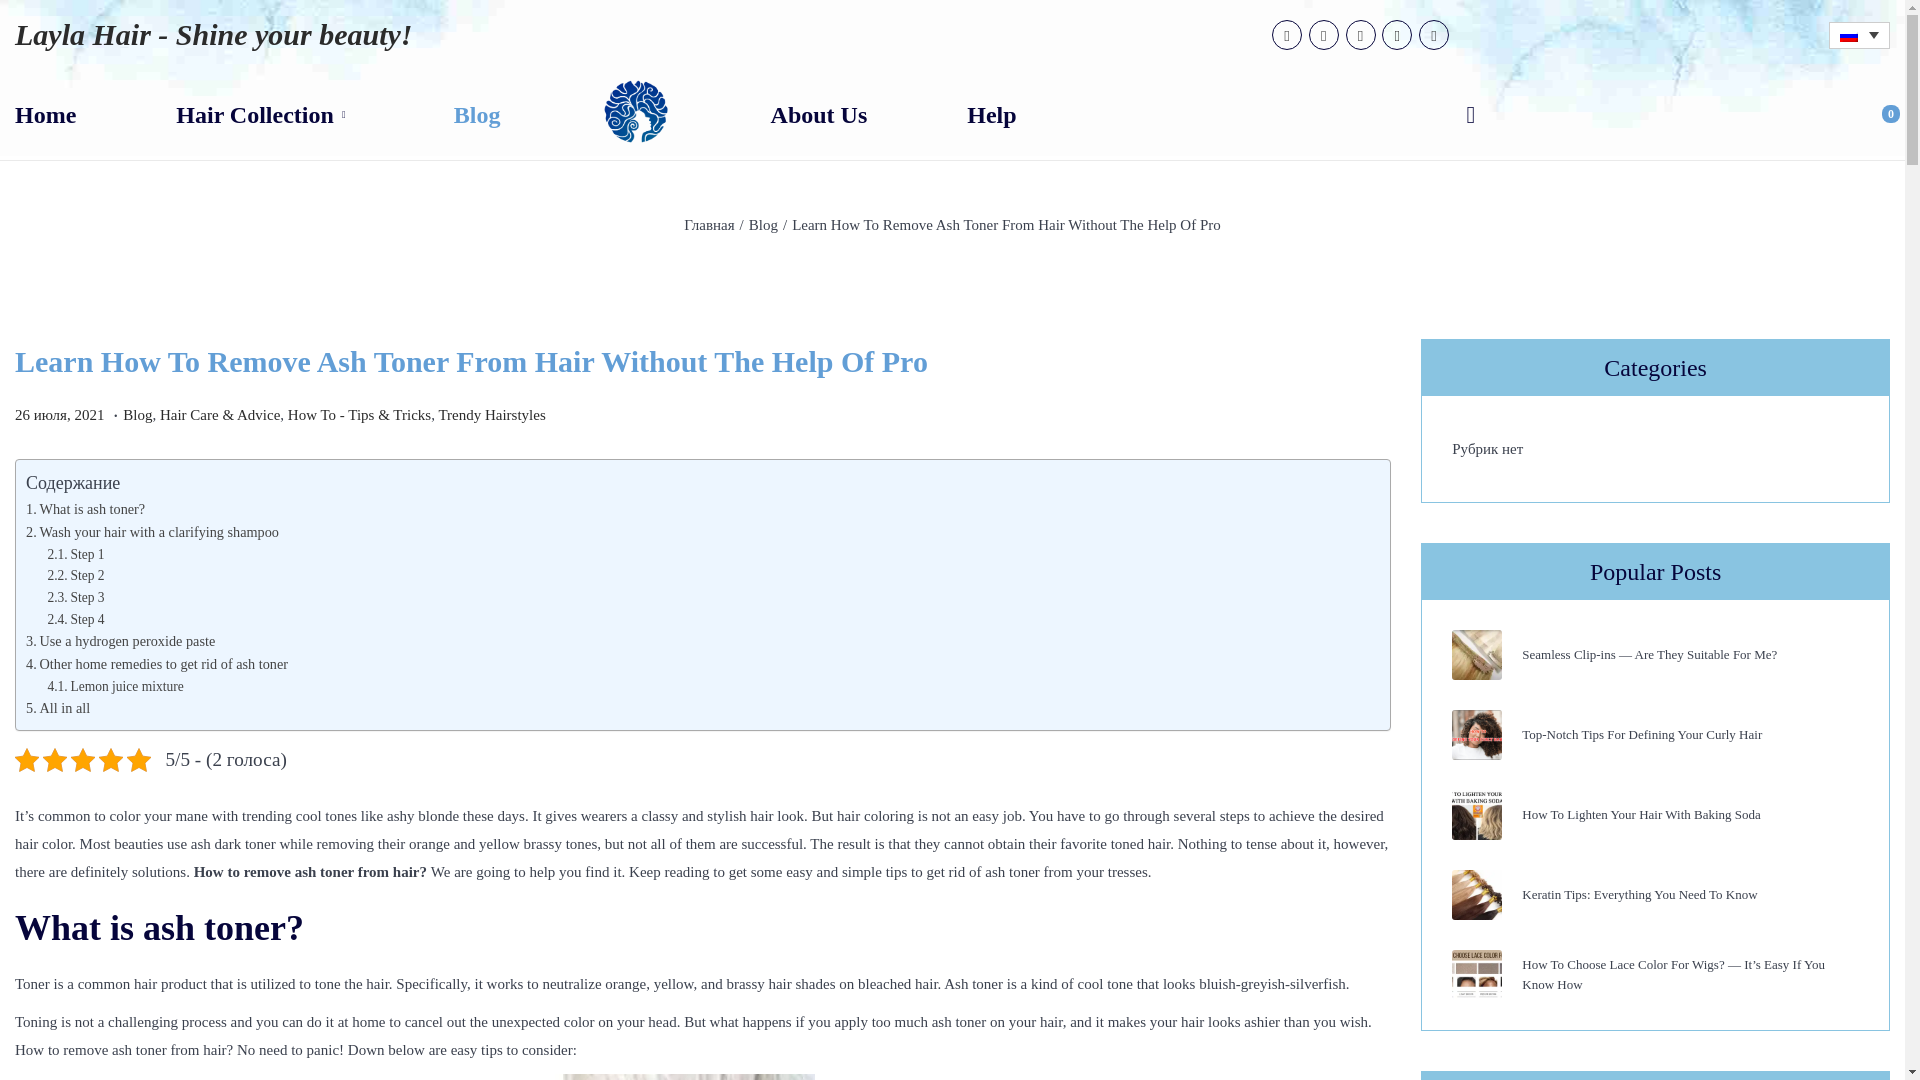  I want to click on Wash your hair with a clarifying shampoo, so click(152, 532).